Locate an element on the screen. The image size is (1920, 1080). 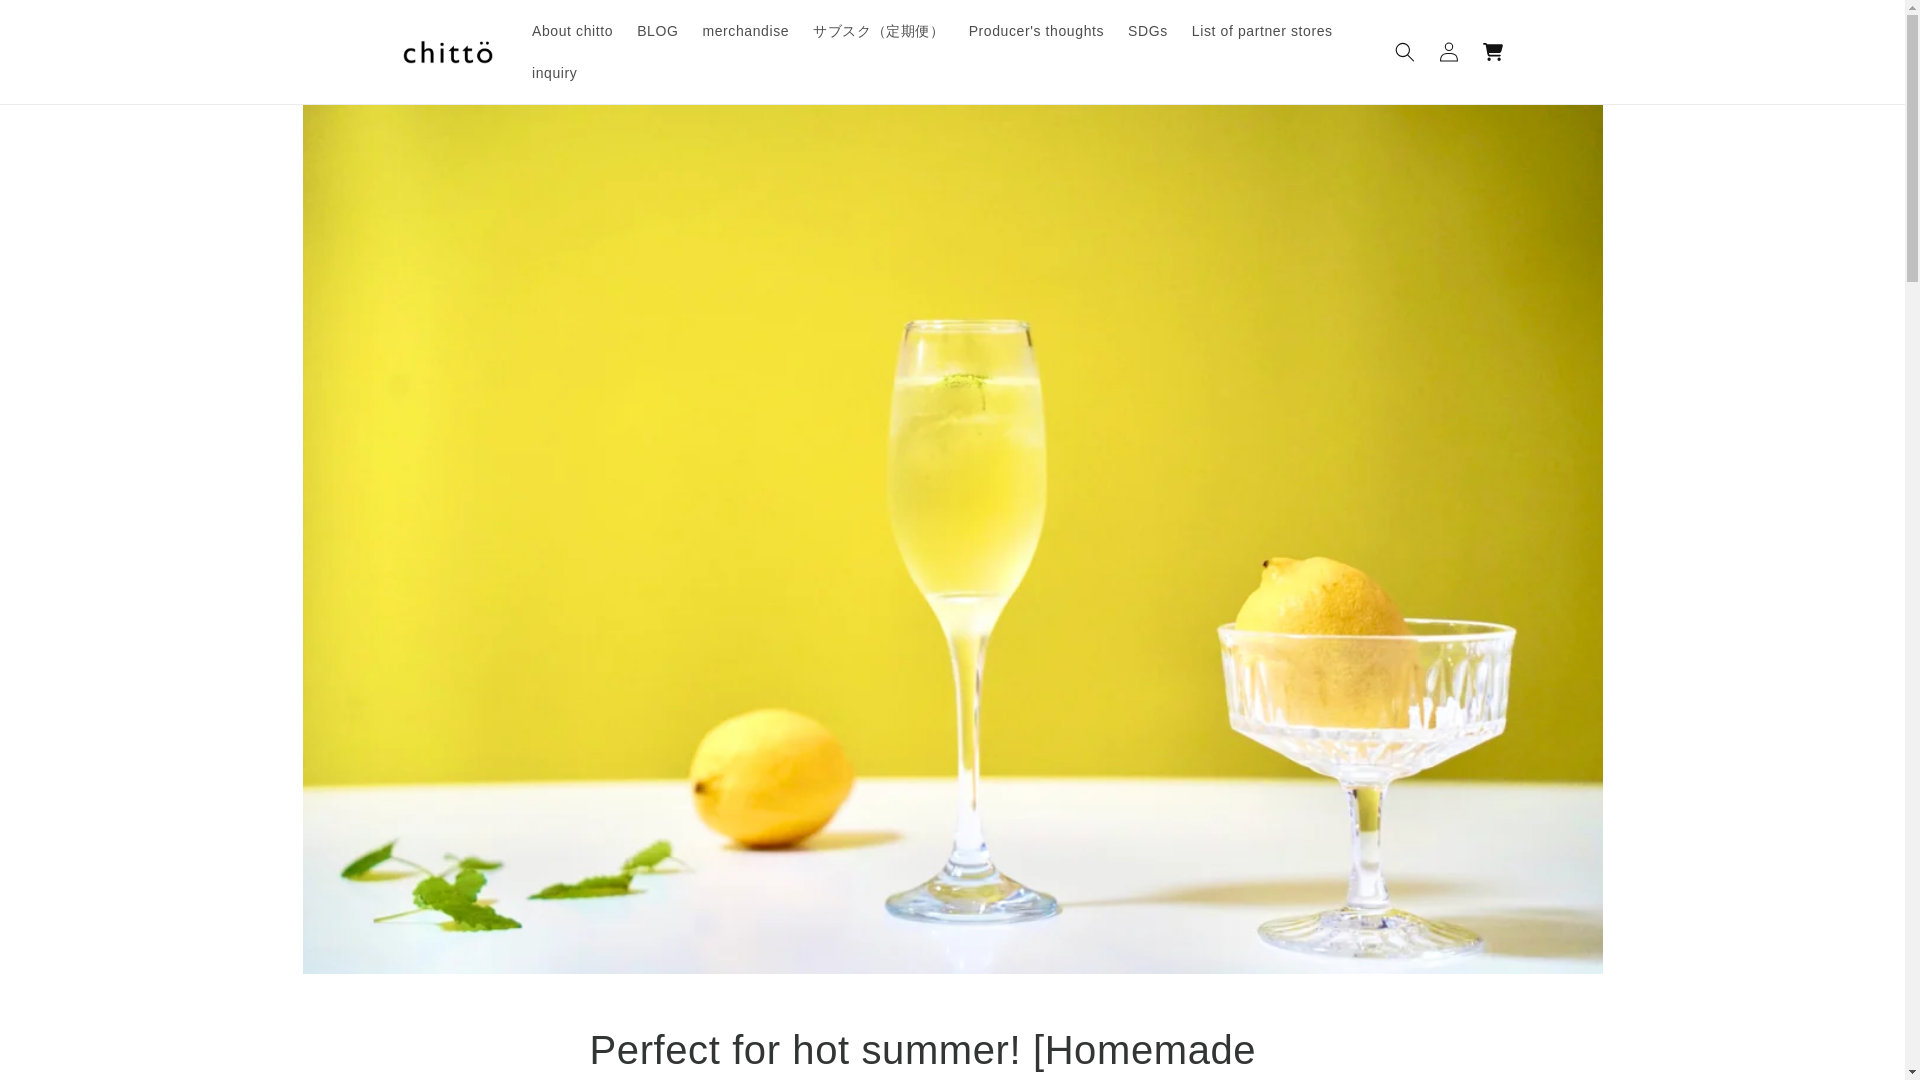
BLOG is located at coordinates (657, 30).